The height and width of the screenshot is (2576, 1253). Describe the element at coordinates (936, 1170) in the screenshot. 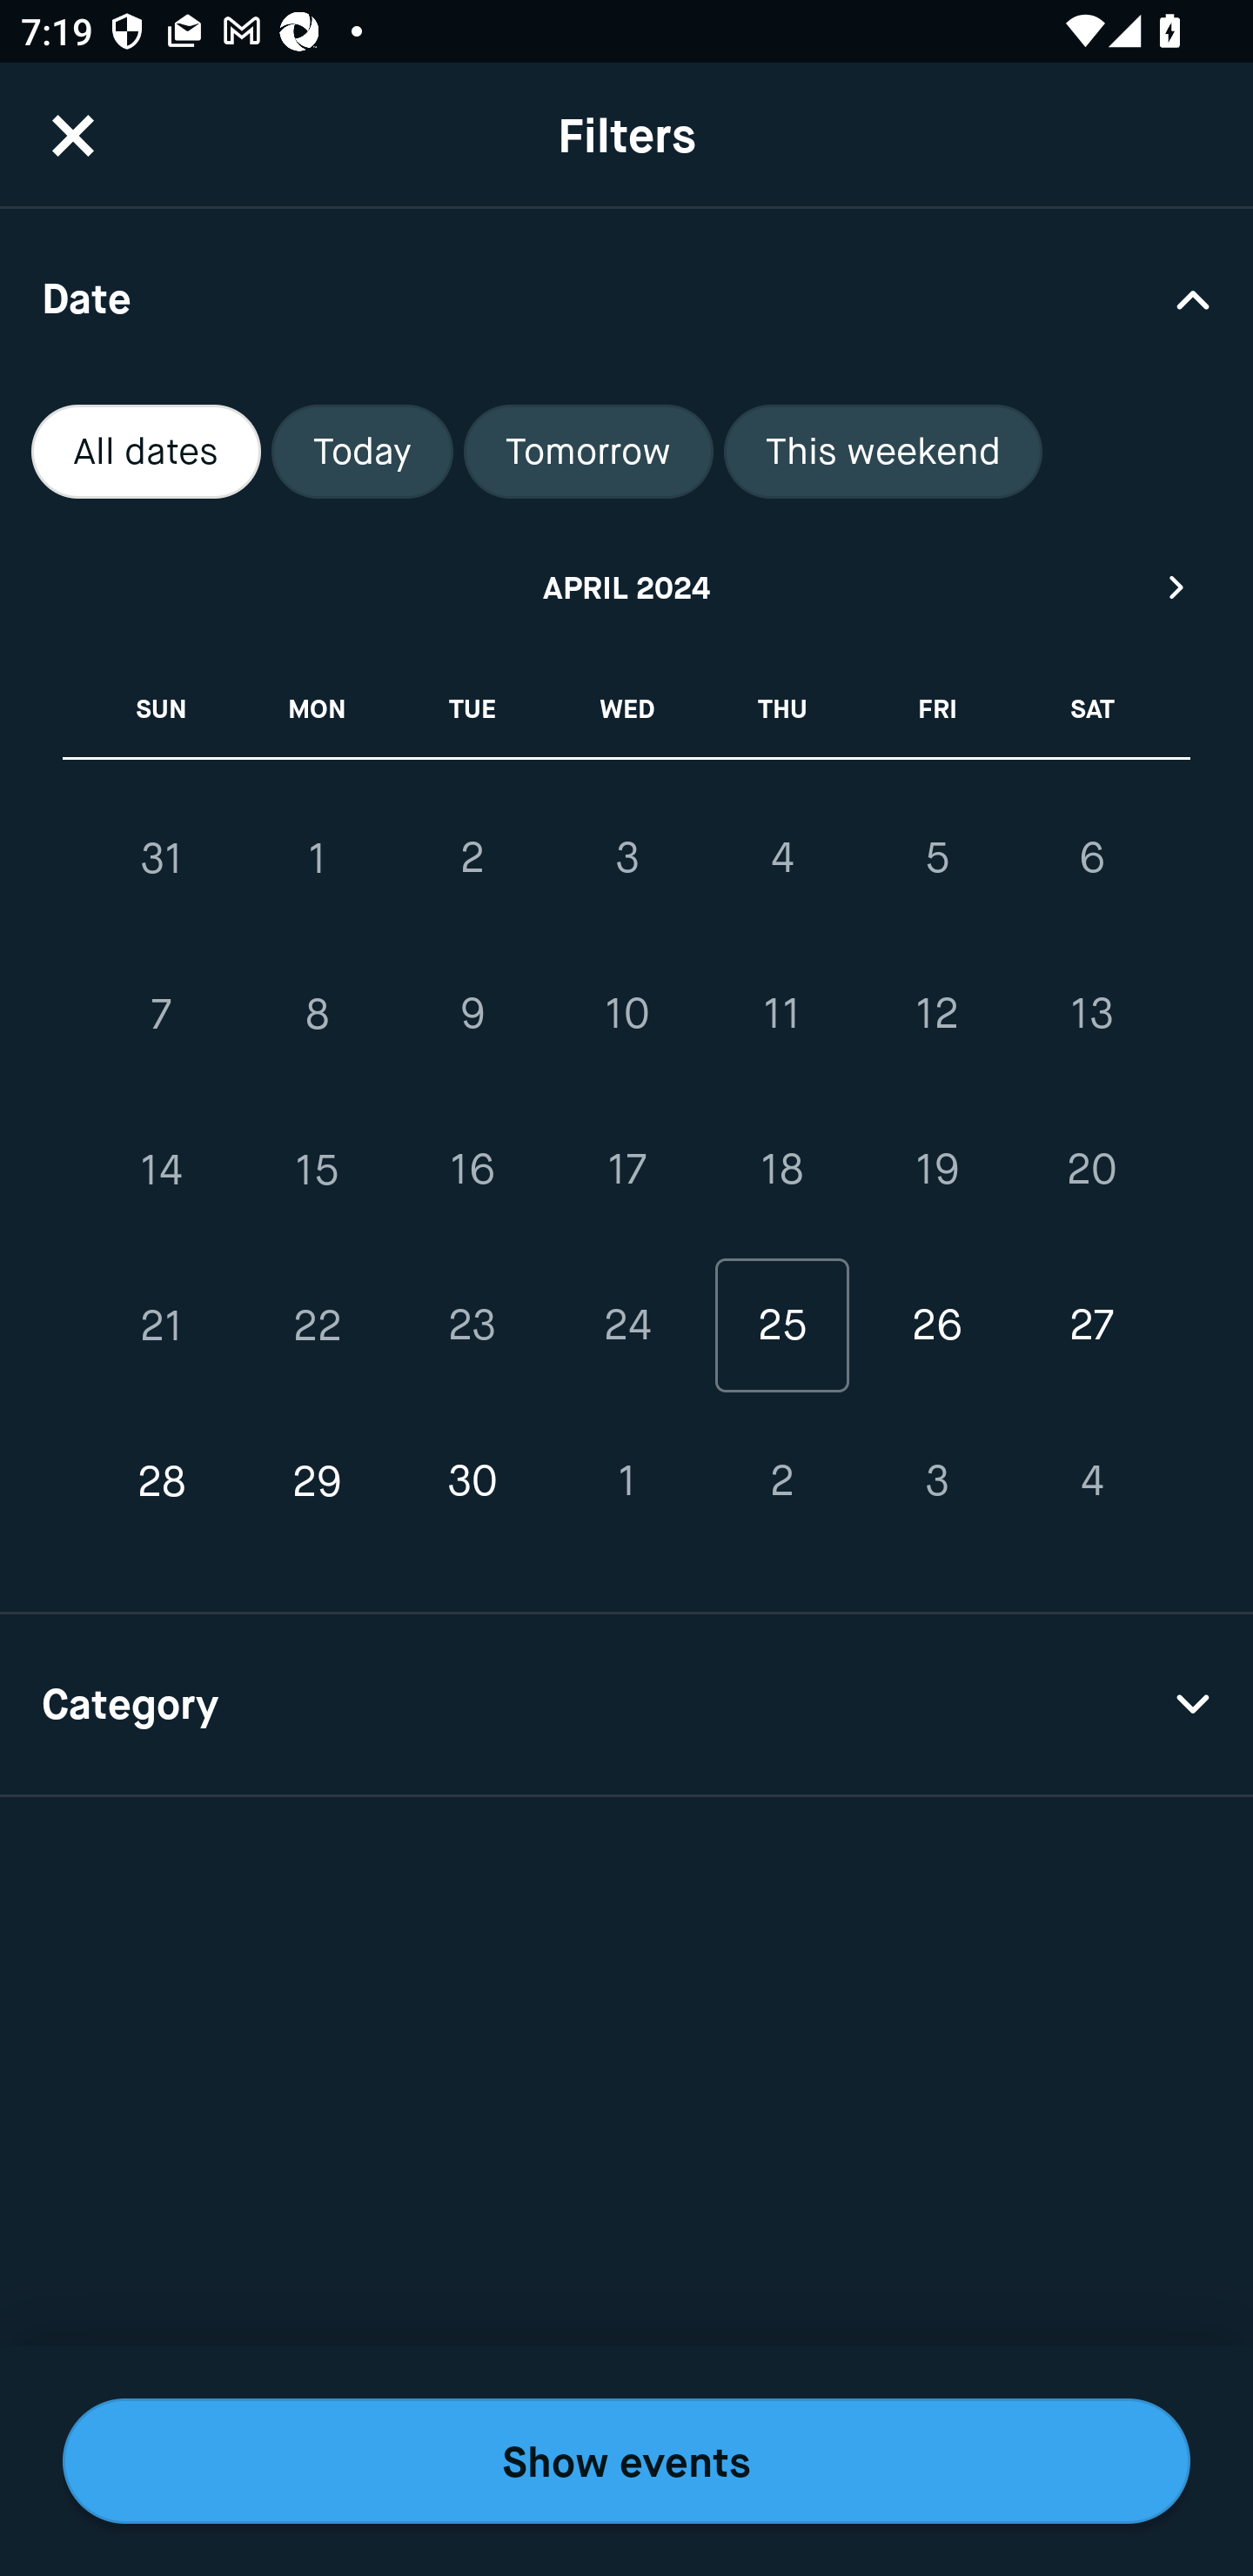

I see `19` at that location.